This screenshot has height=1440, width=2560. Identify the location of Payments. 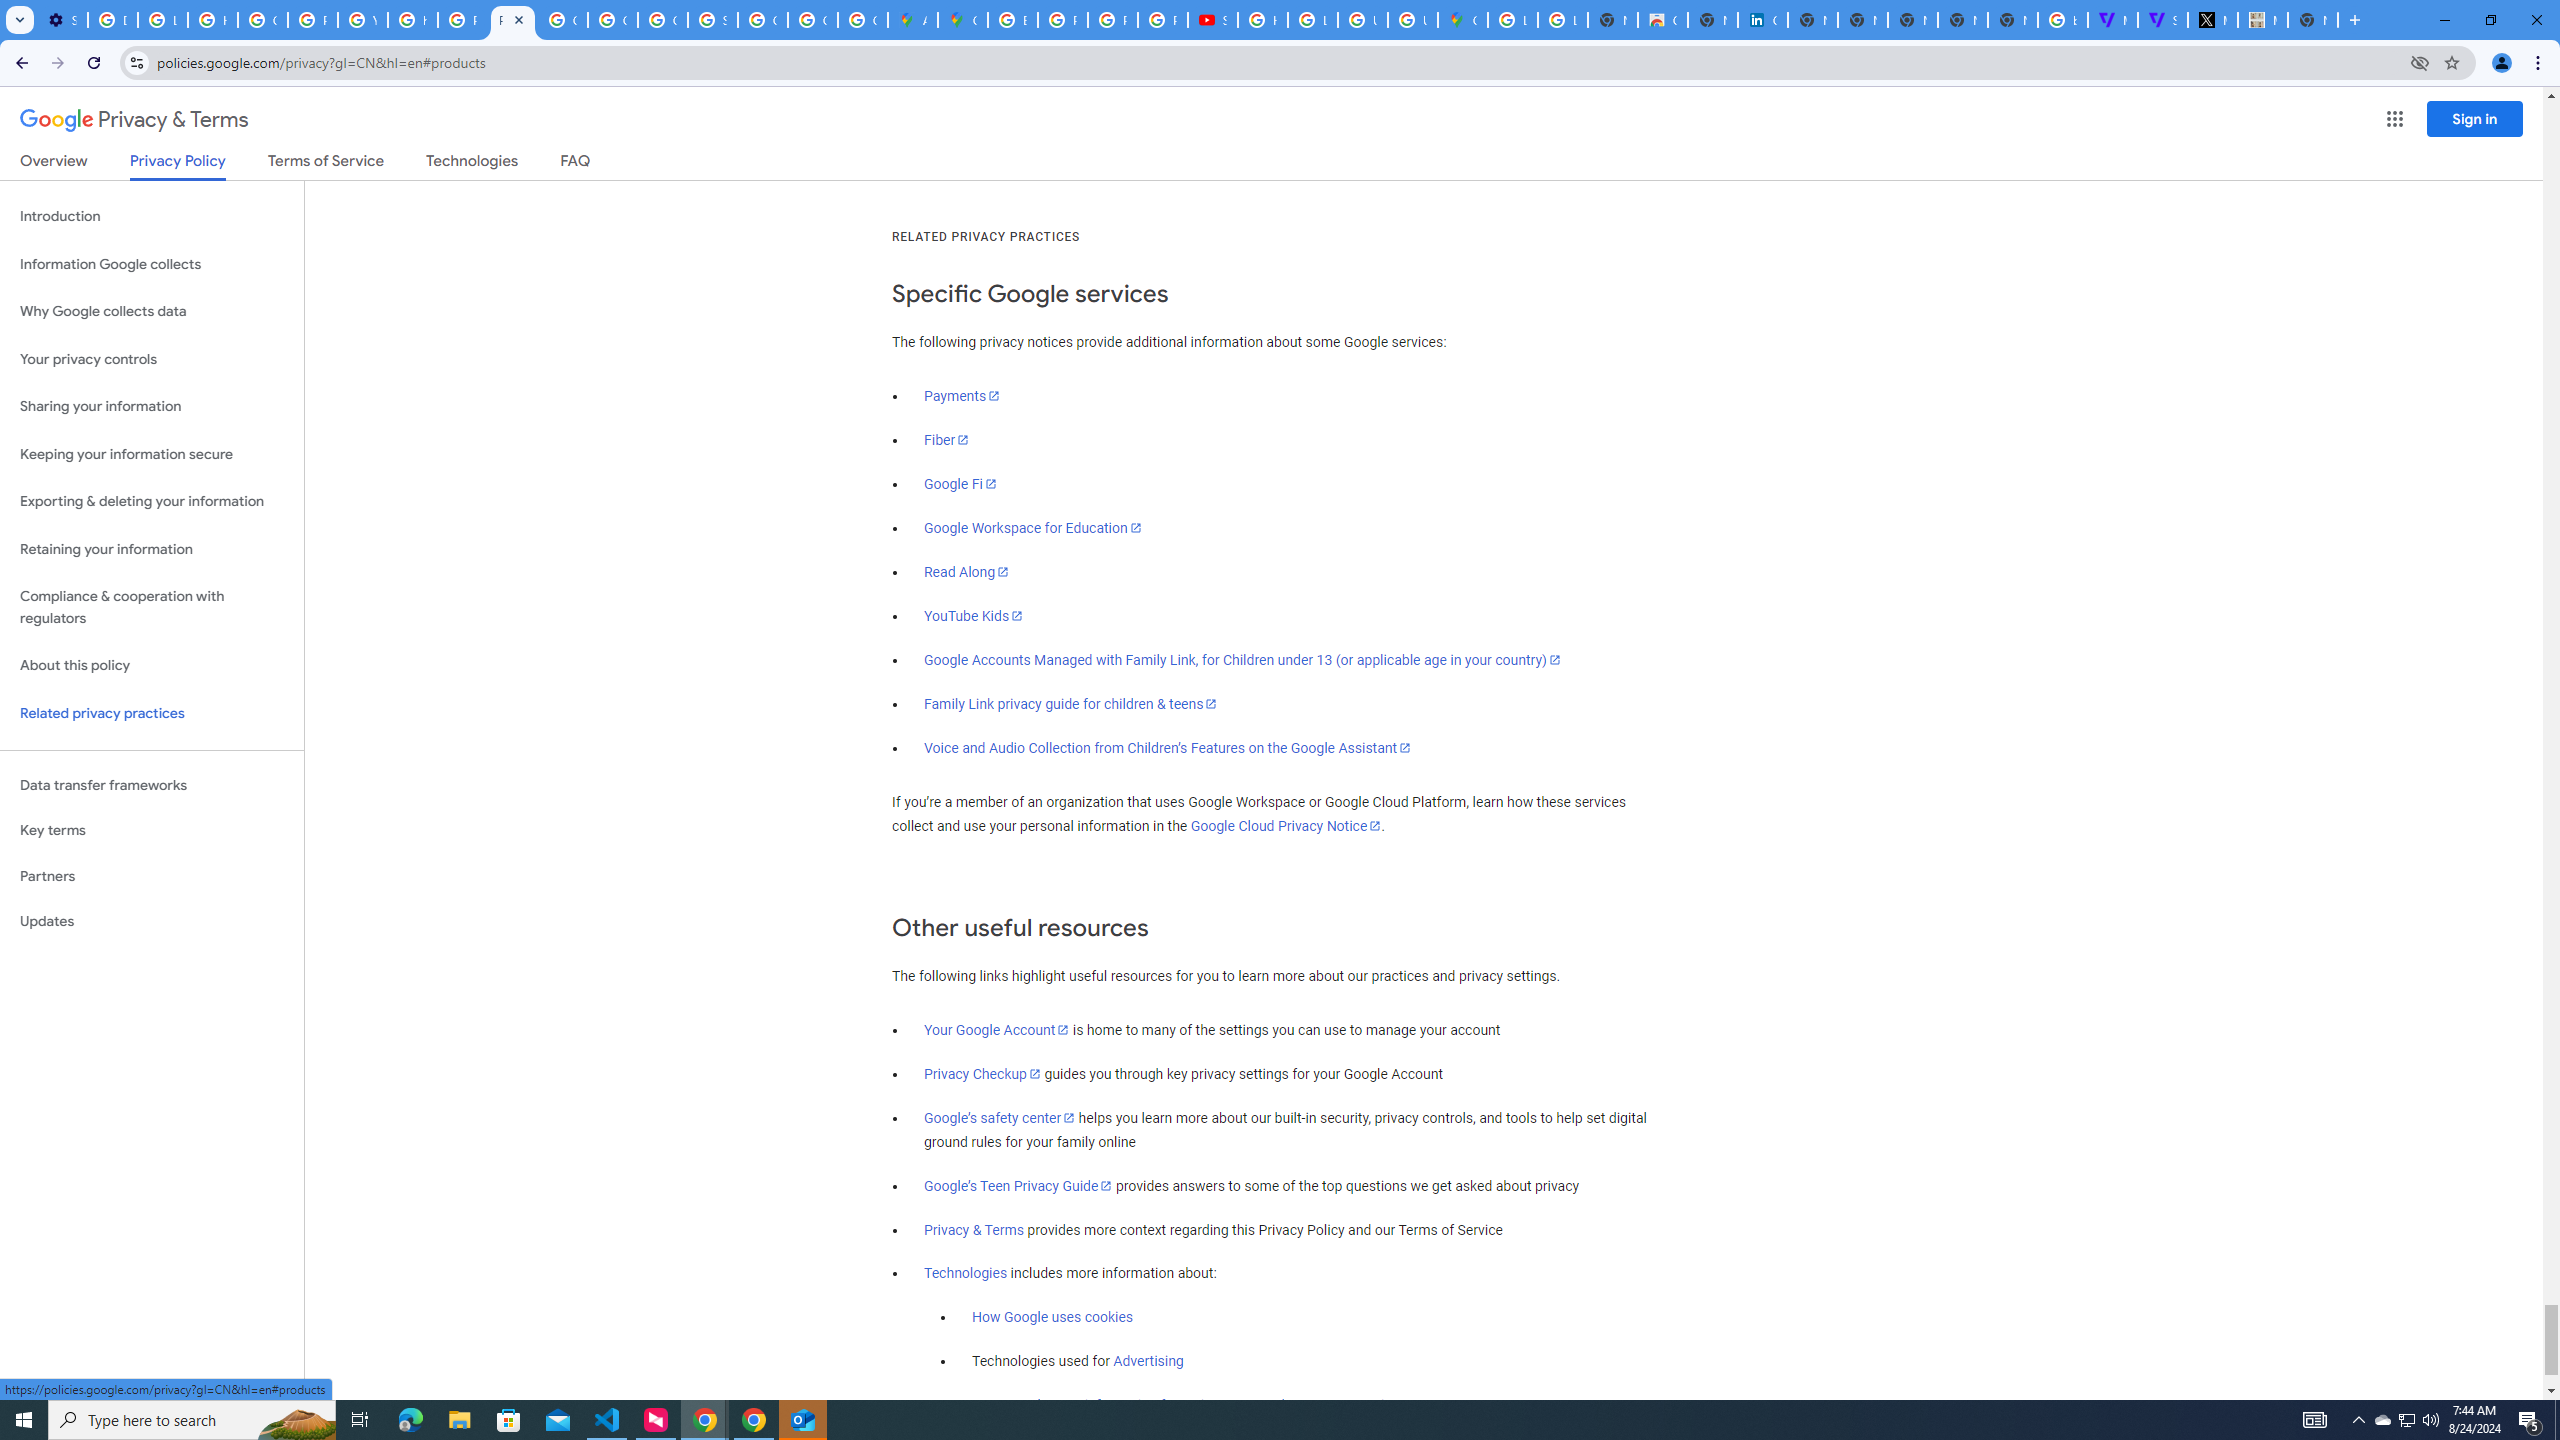
(962, 396).